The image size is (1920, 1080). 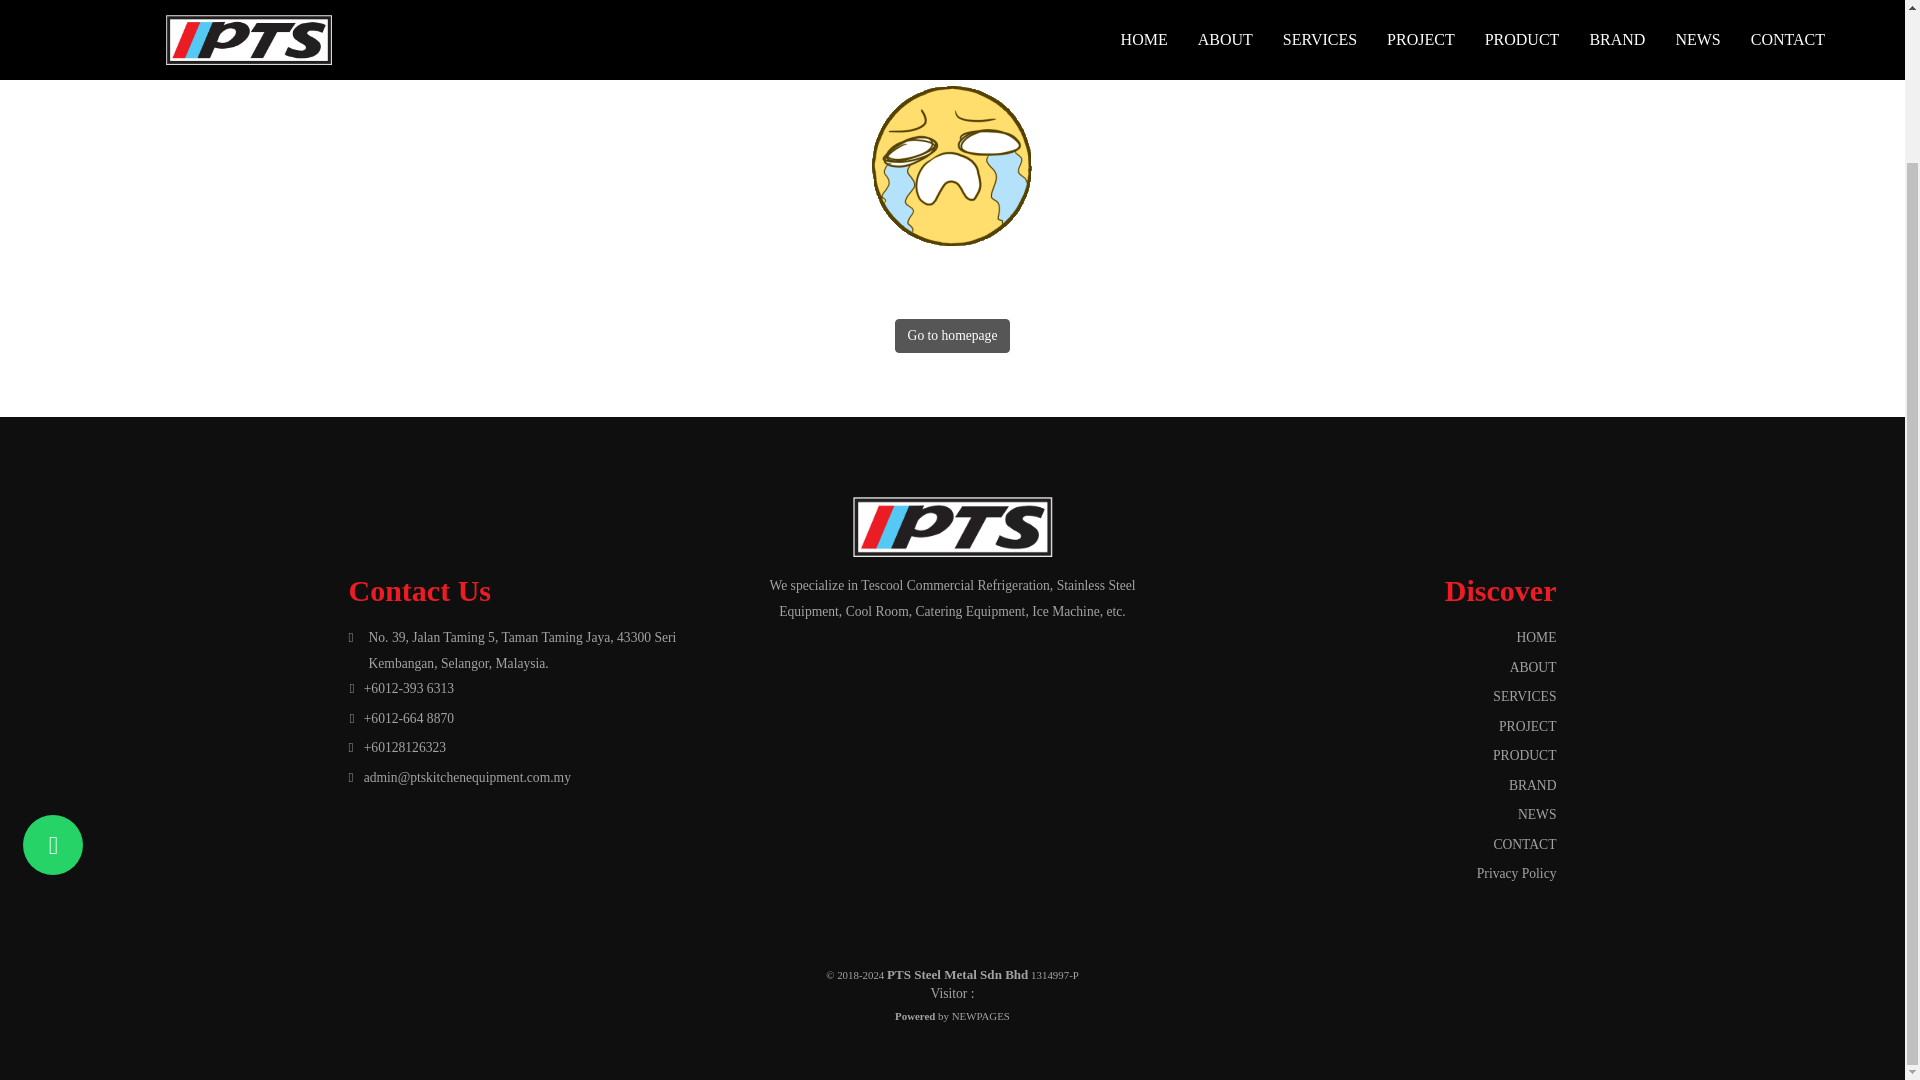 I want to click on PROJECT, so click(x=1365, y=726).